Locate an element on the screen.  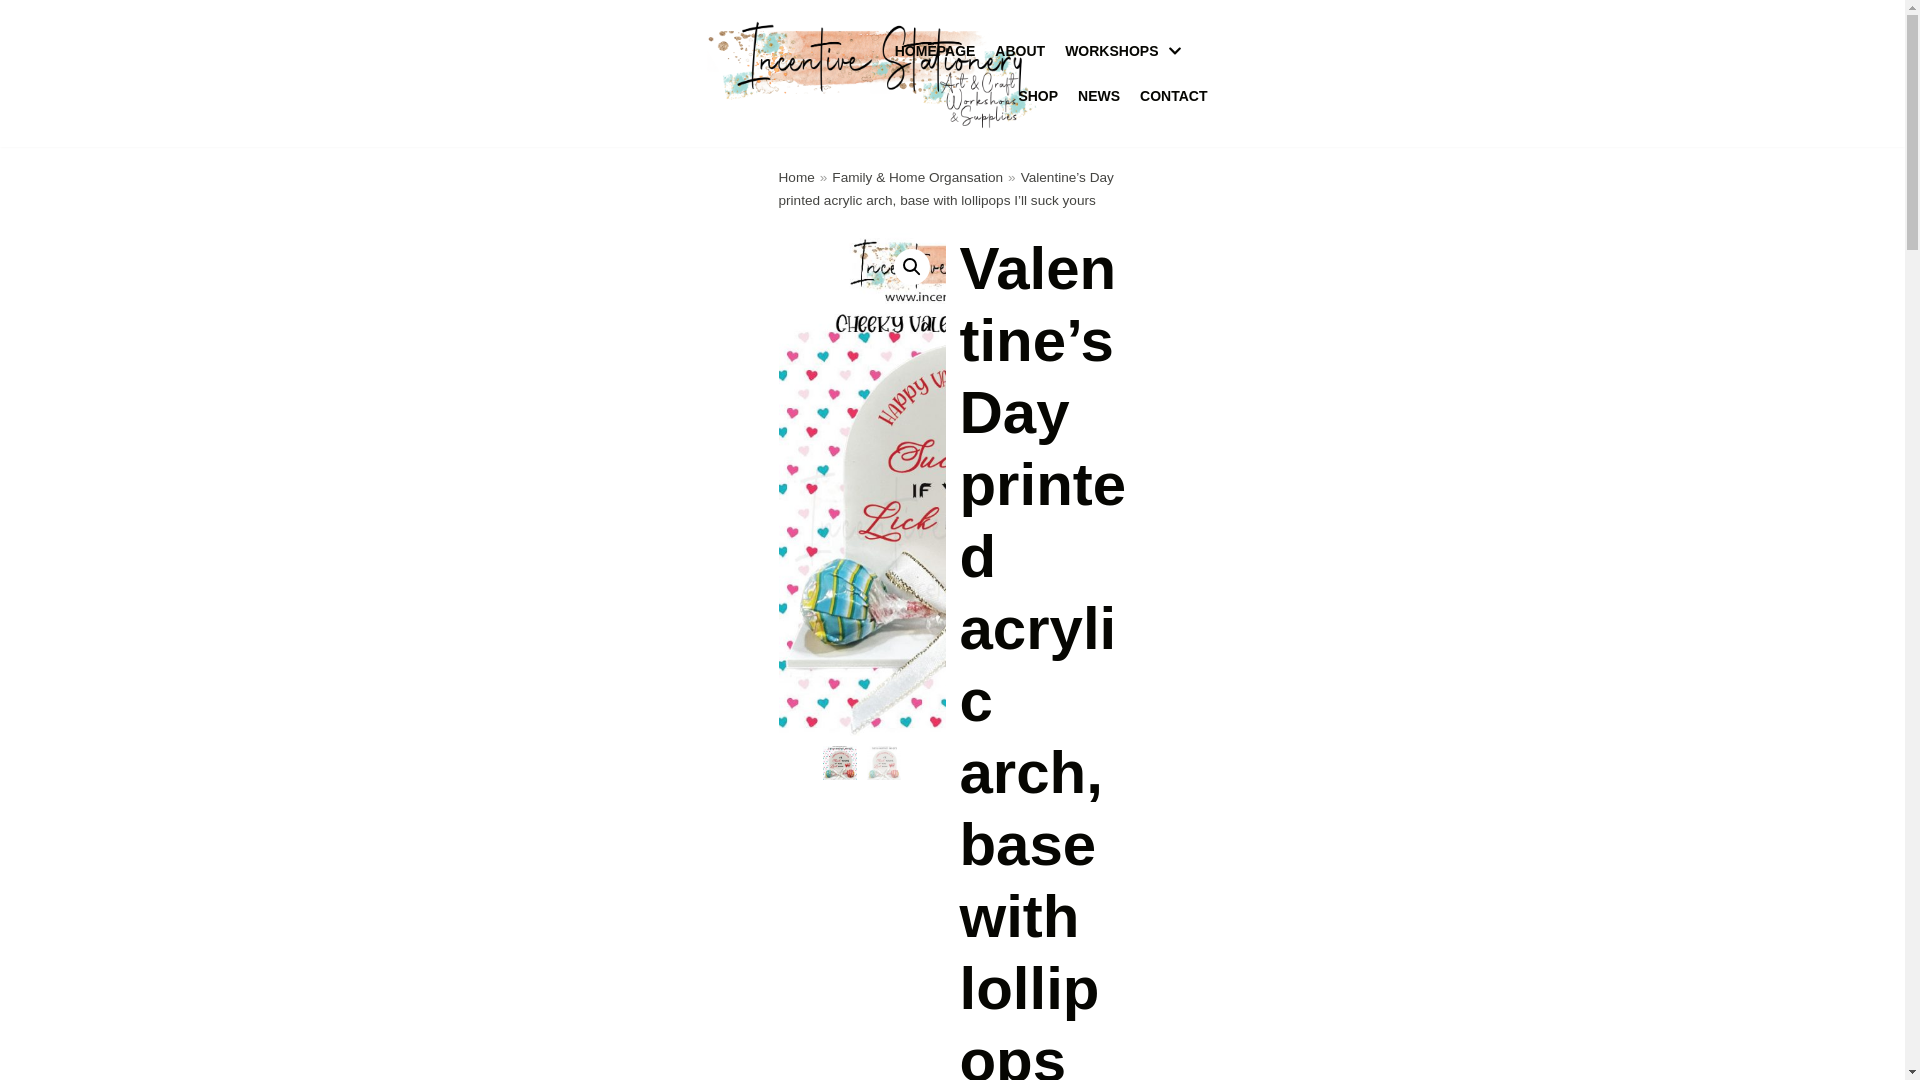
CONTACT is located at coordinates (1174, 96).